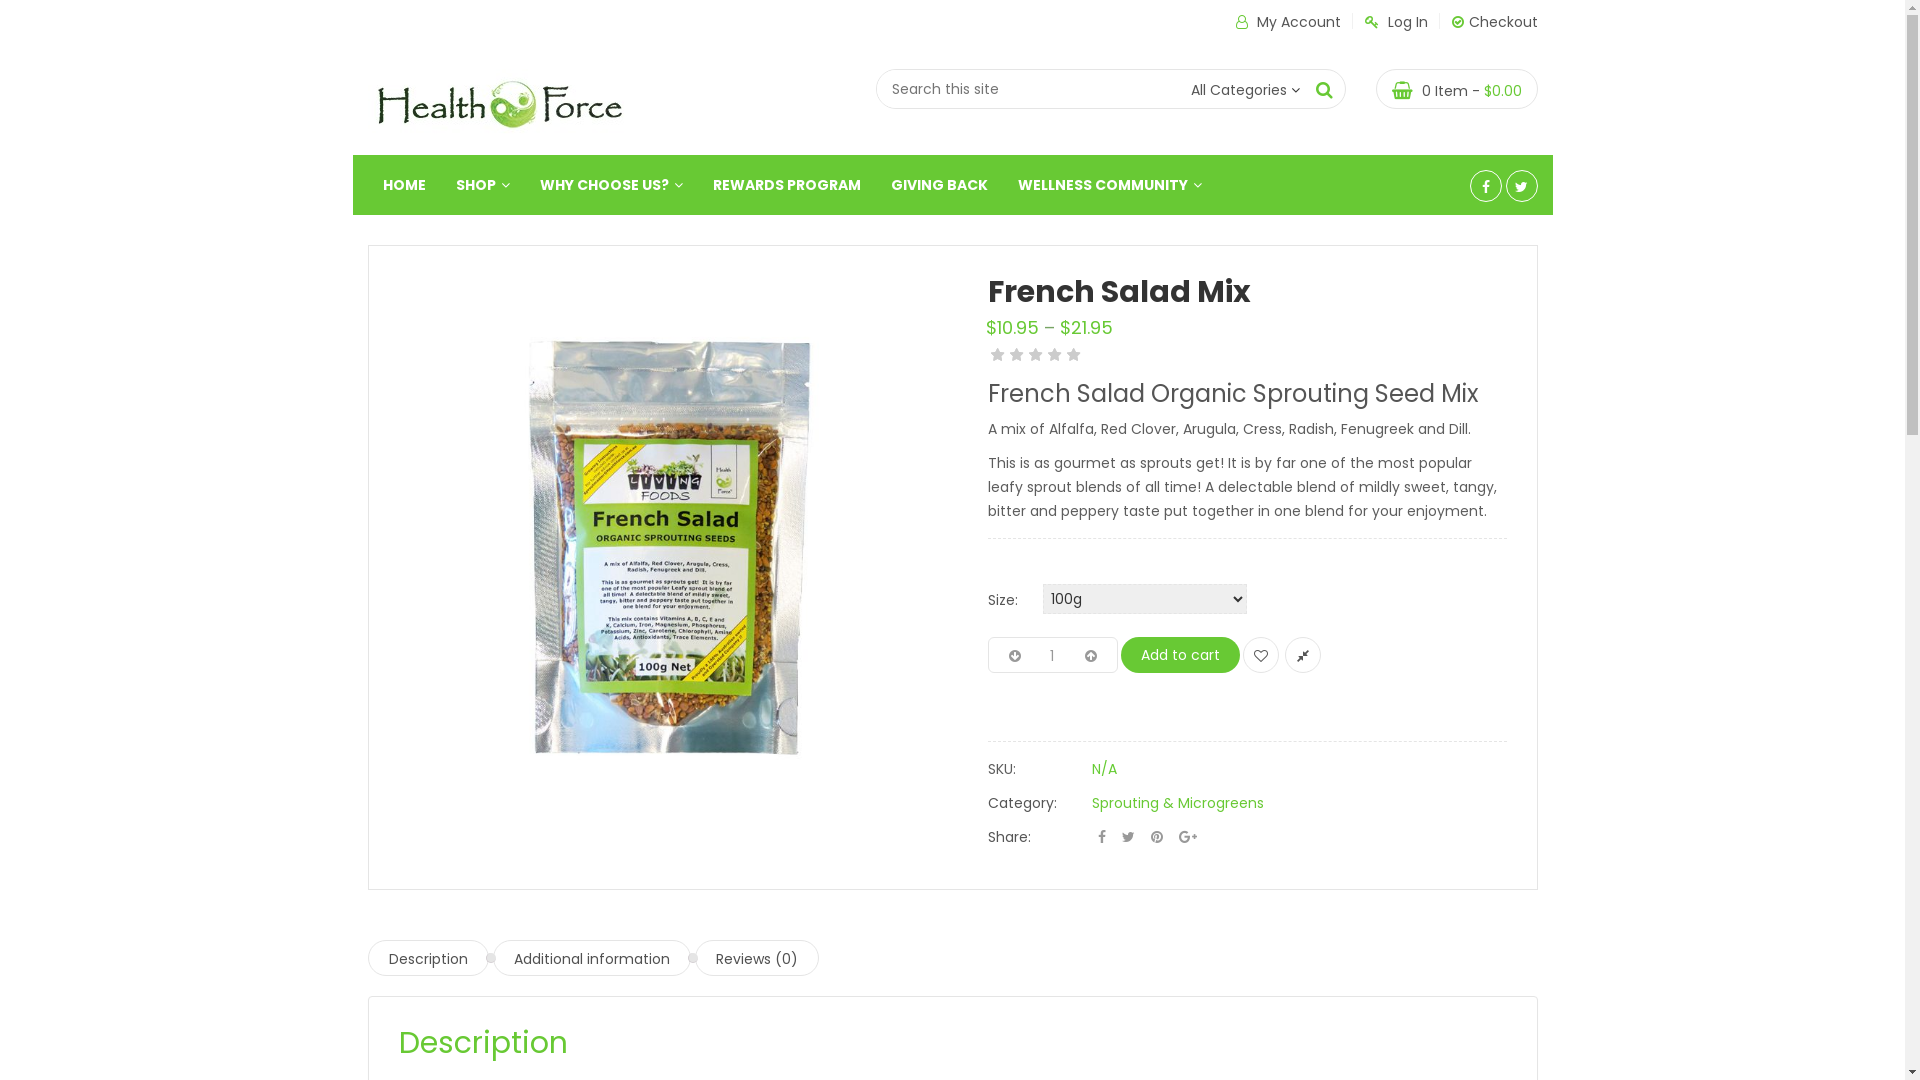 Image resolution: width=1920 pixels, height=1080 pixels. Describe the element at coordinates (1288, 22) in the screenshot. I see `My Account` at that location.